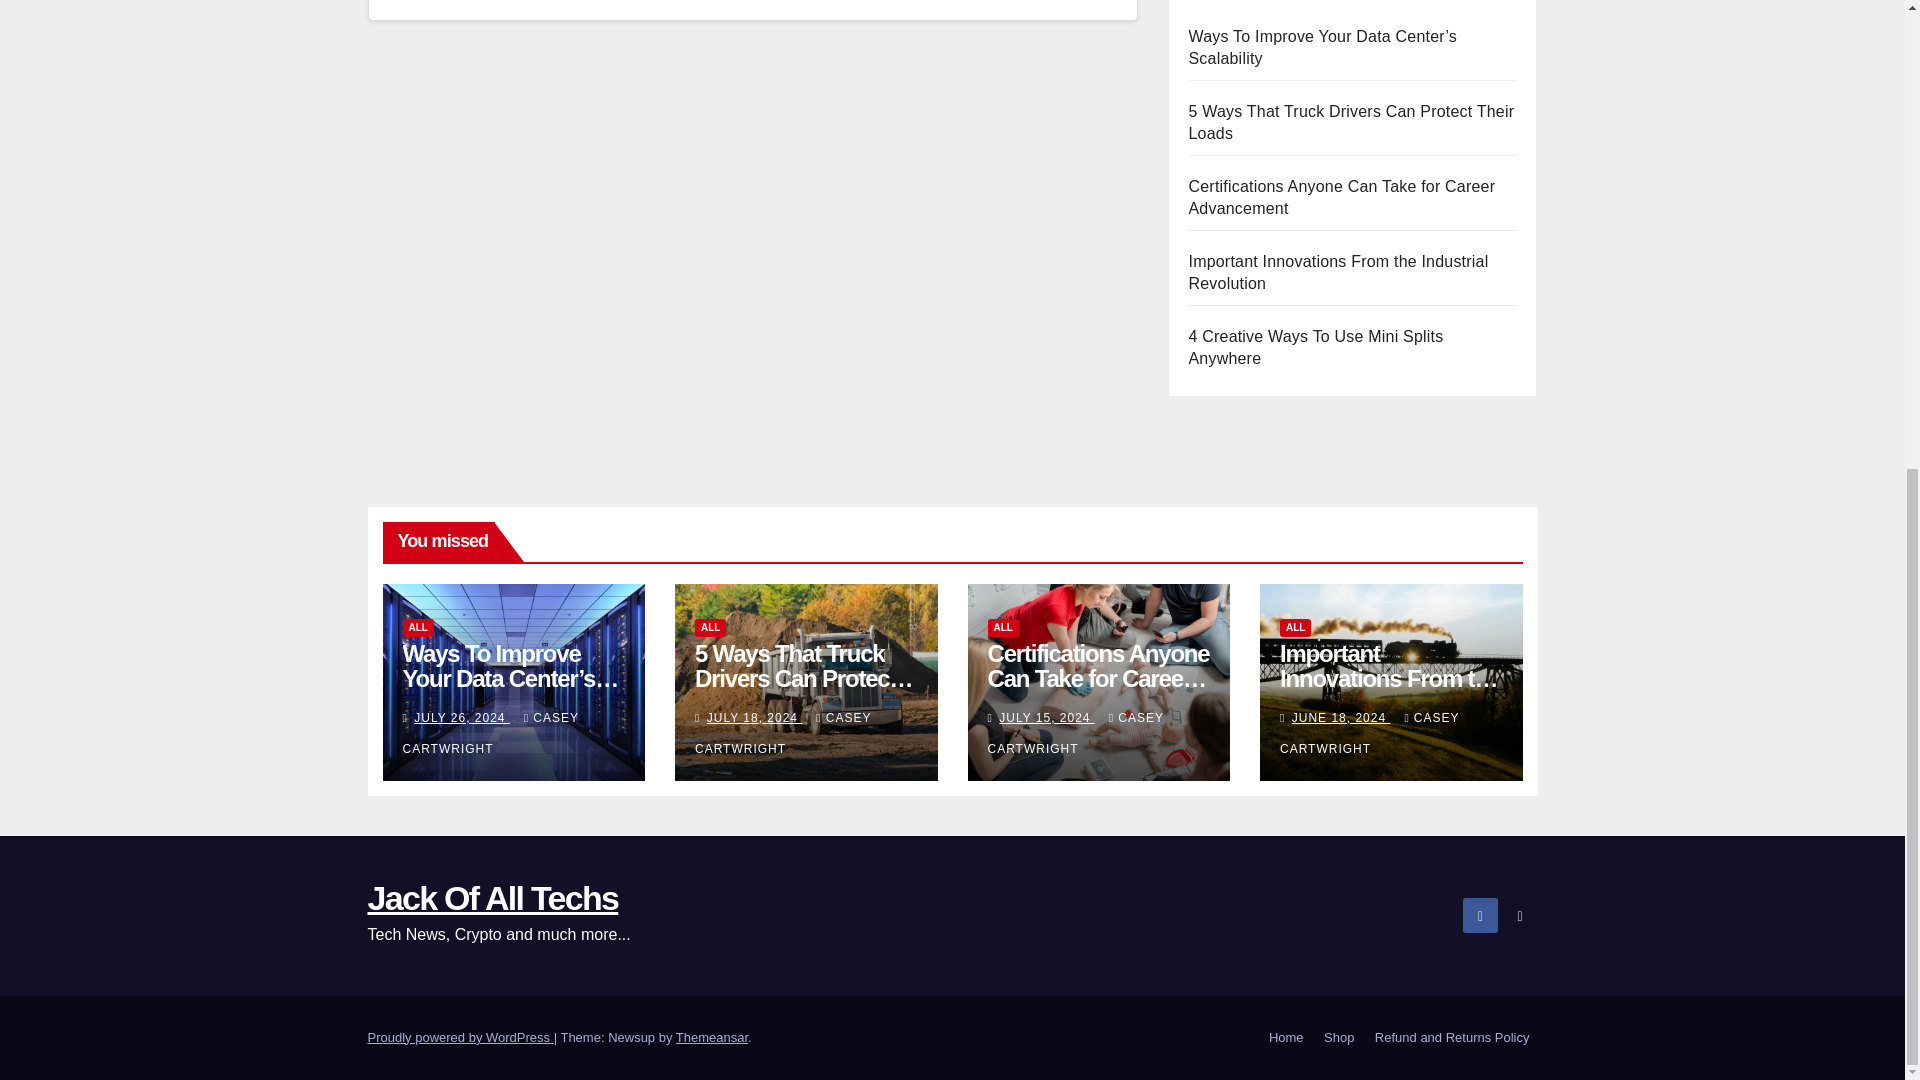 This screenshot has width=1920, height=1080. Describe the element at coordinates (1351, 302) in the screenshot. I see `5 Ways That Truck Drivers Can Protect Their Loads` at that location.